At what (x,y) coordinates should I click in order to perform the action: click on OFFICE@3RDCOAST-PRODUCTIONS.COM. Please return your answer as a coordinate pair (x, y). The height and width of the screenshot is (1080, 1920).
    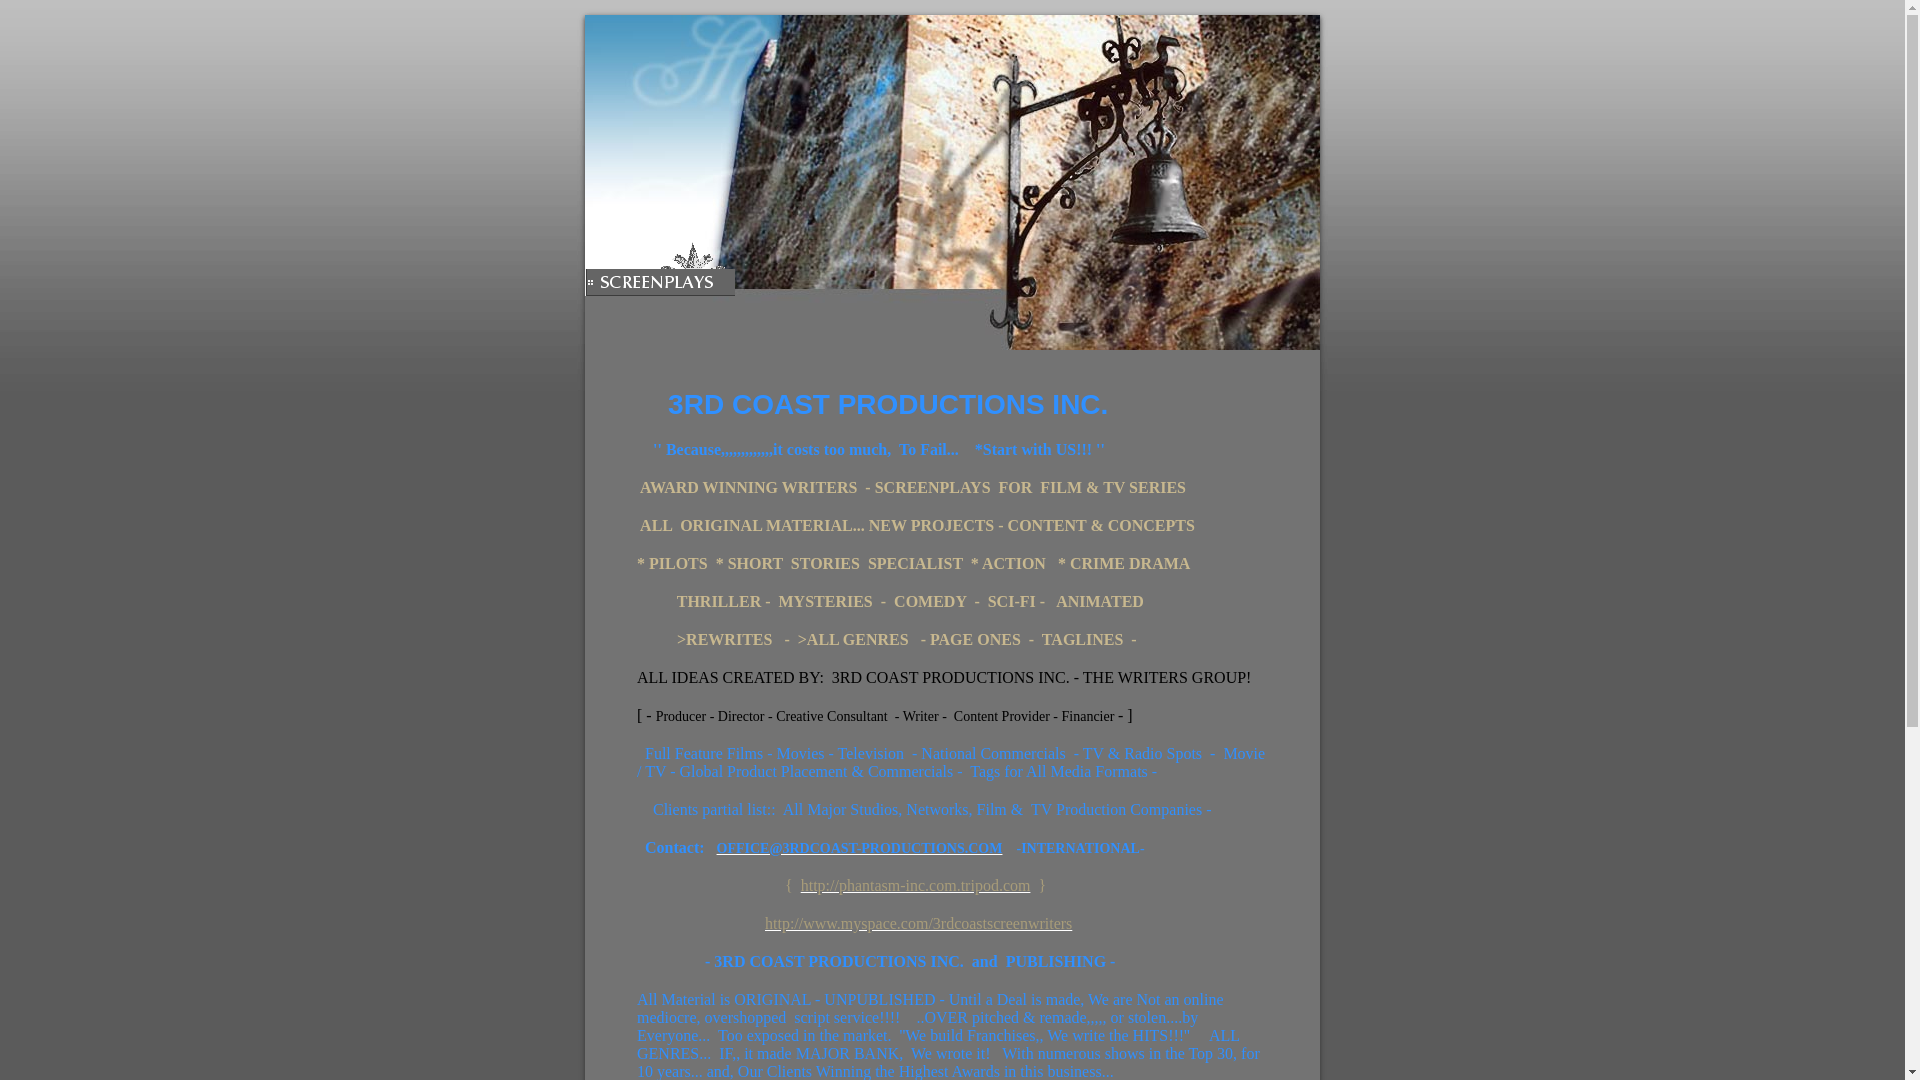
    Looking at the image, I should click on (860, 848).